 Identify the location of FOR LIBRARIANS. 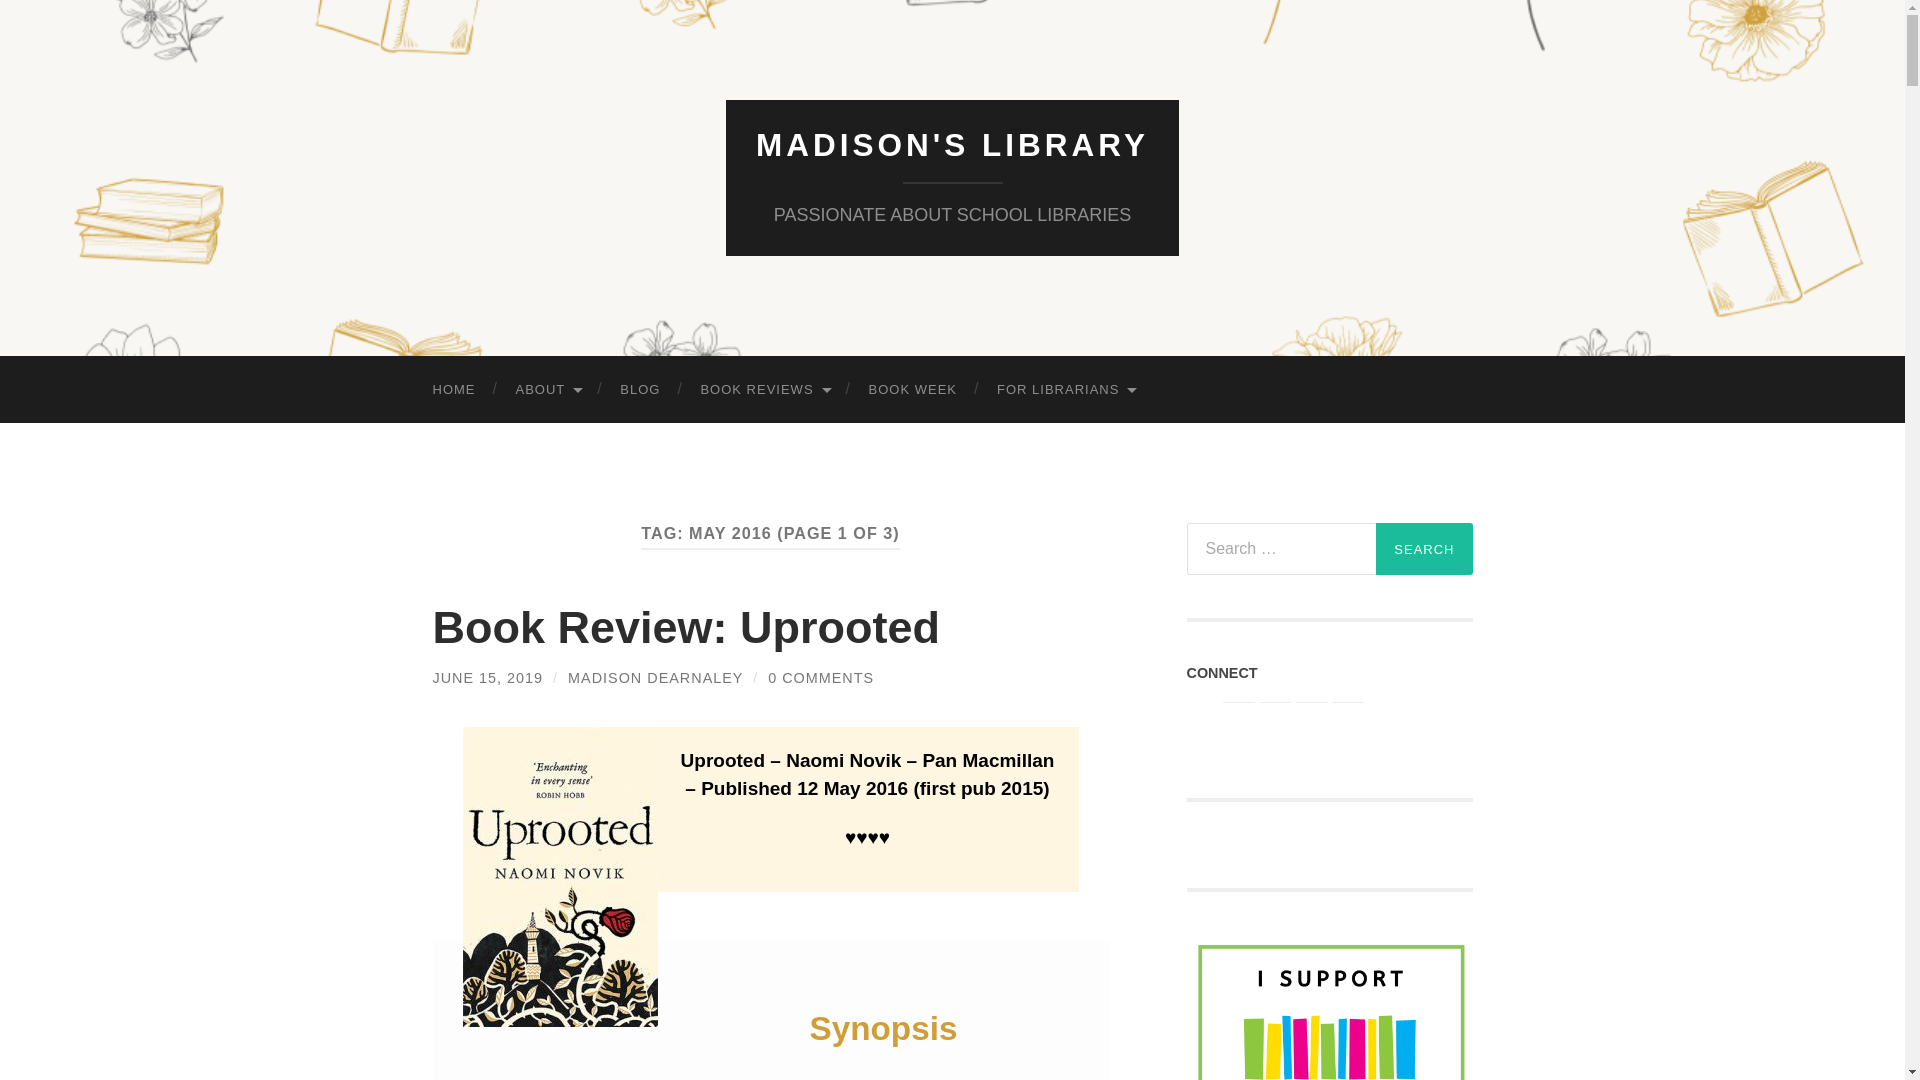
(1065, 390).